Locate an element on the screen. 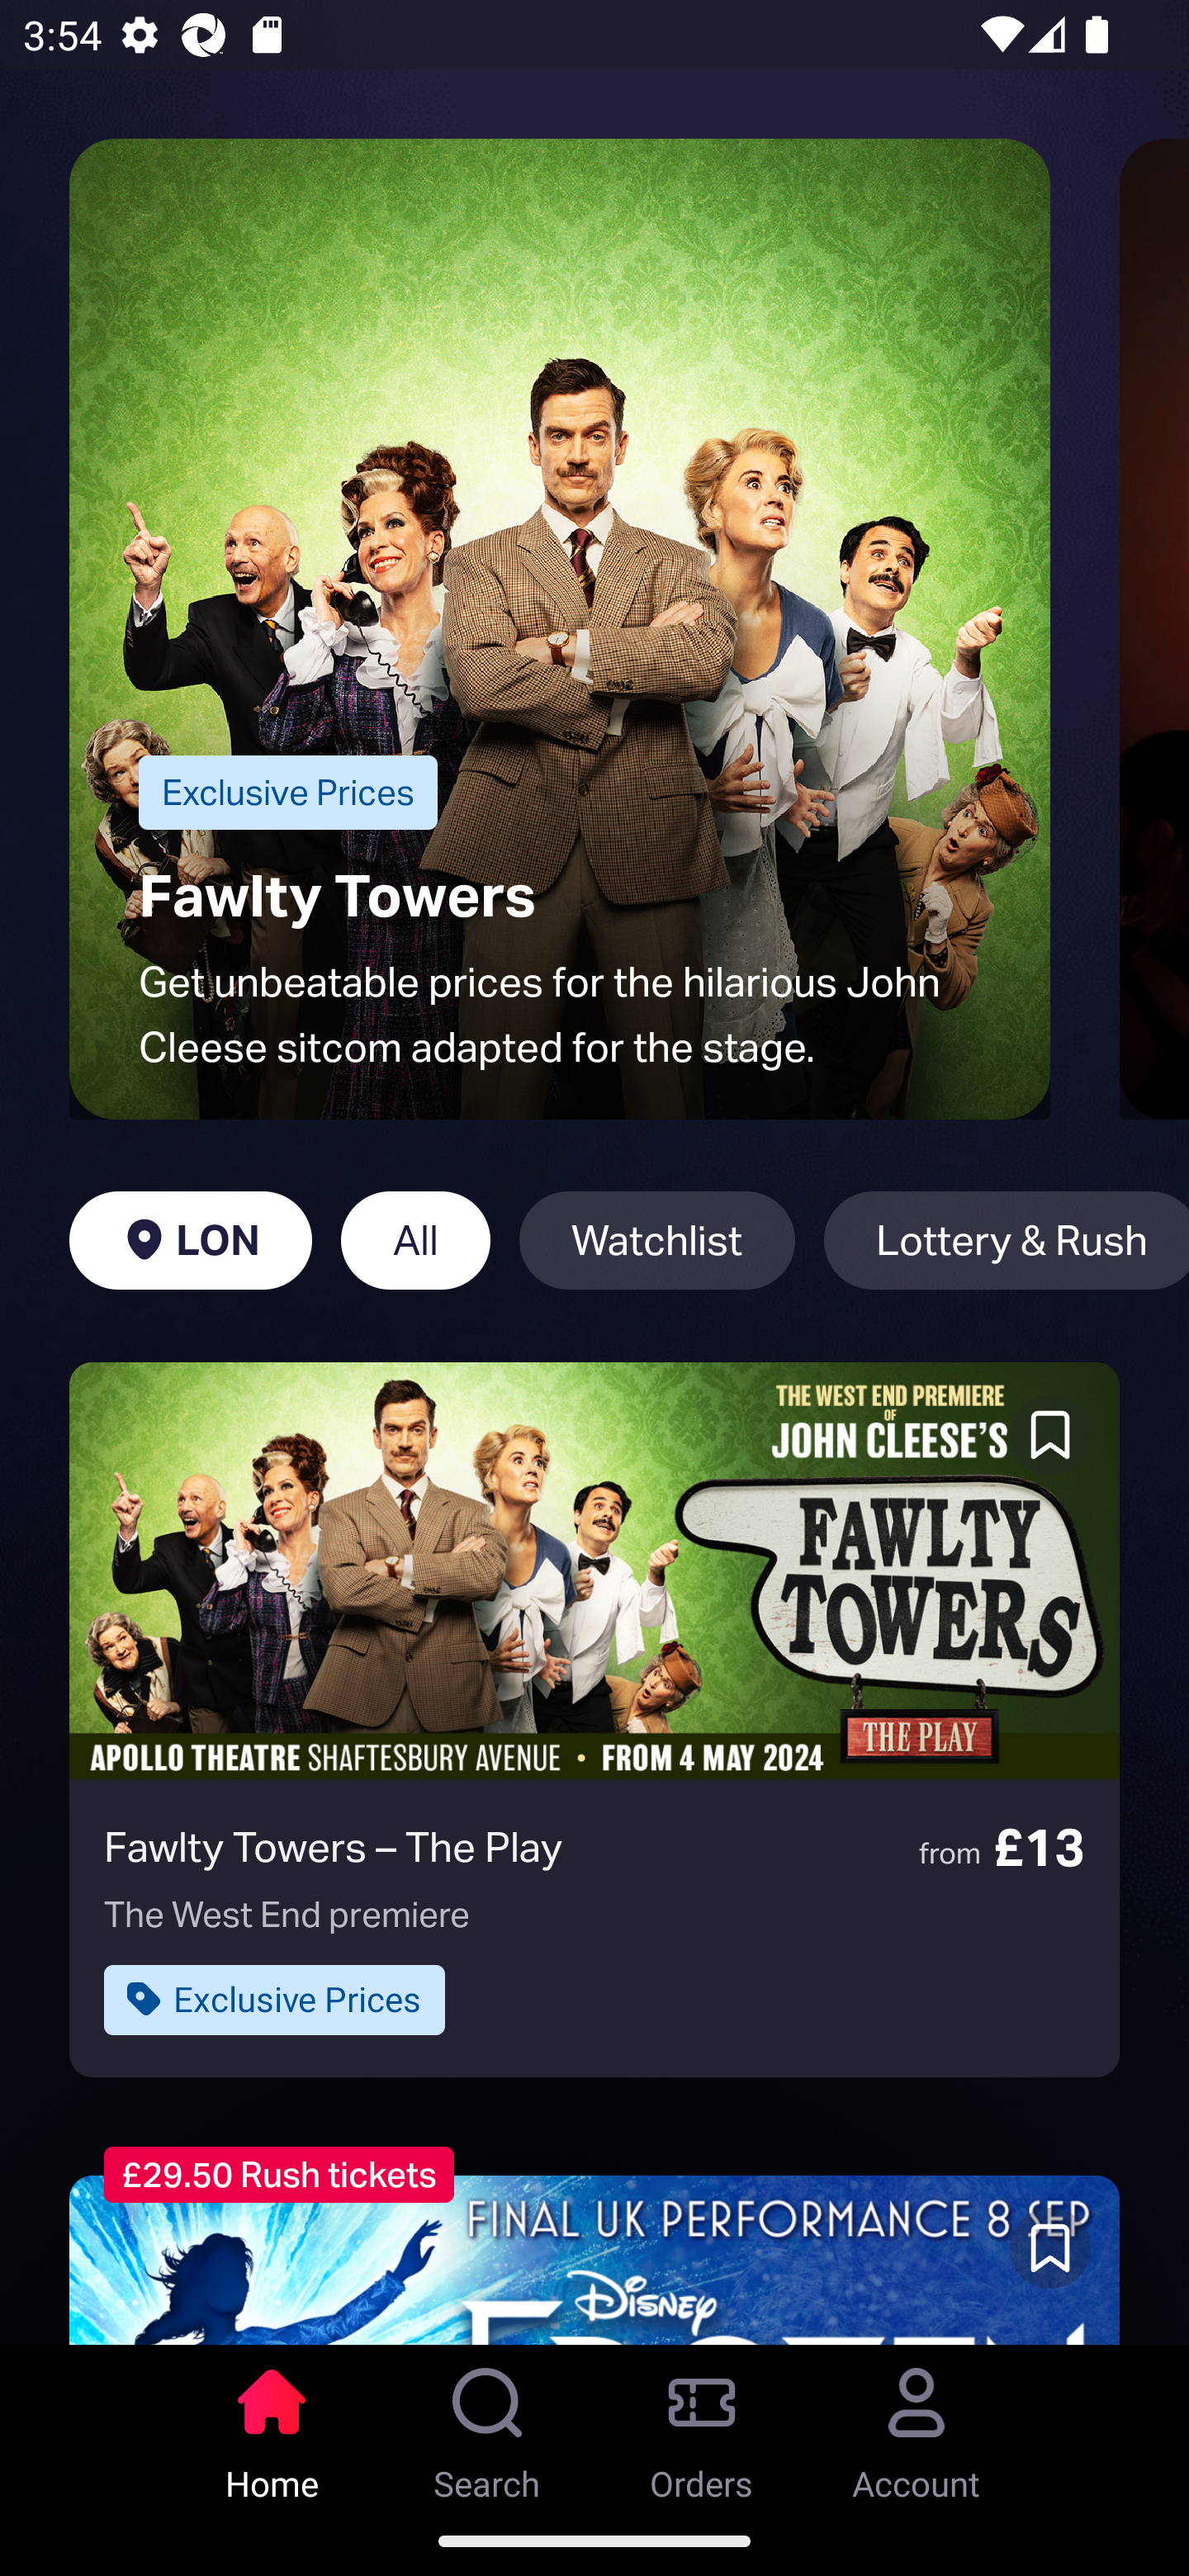  All is located at coordinates (415, 1240).